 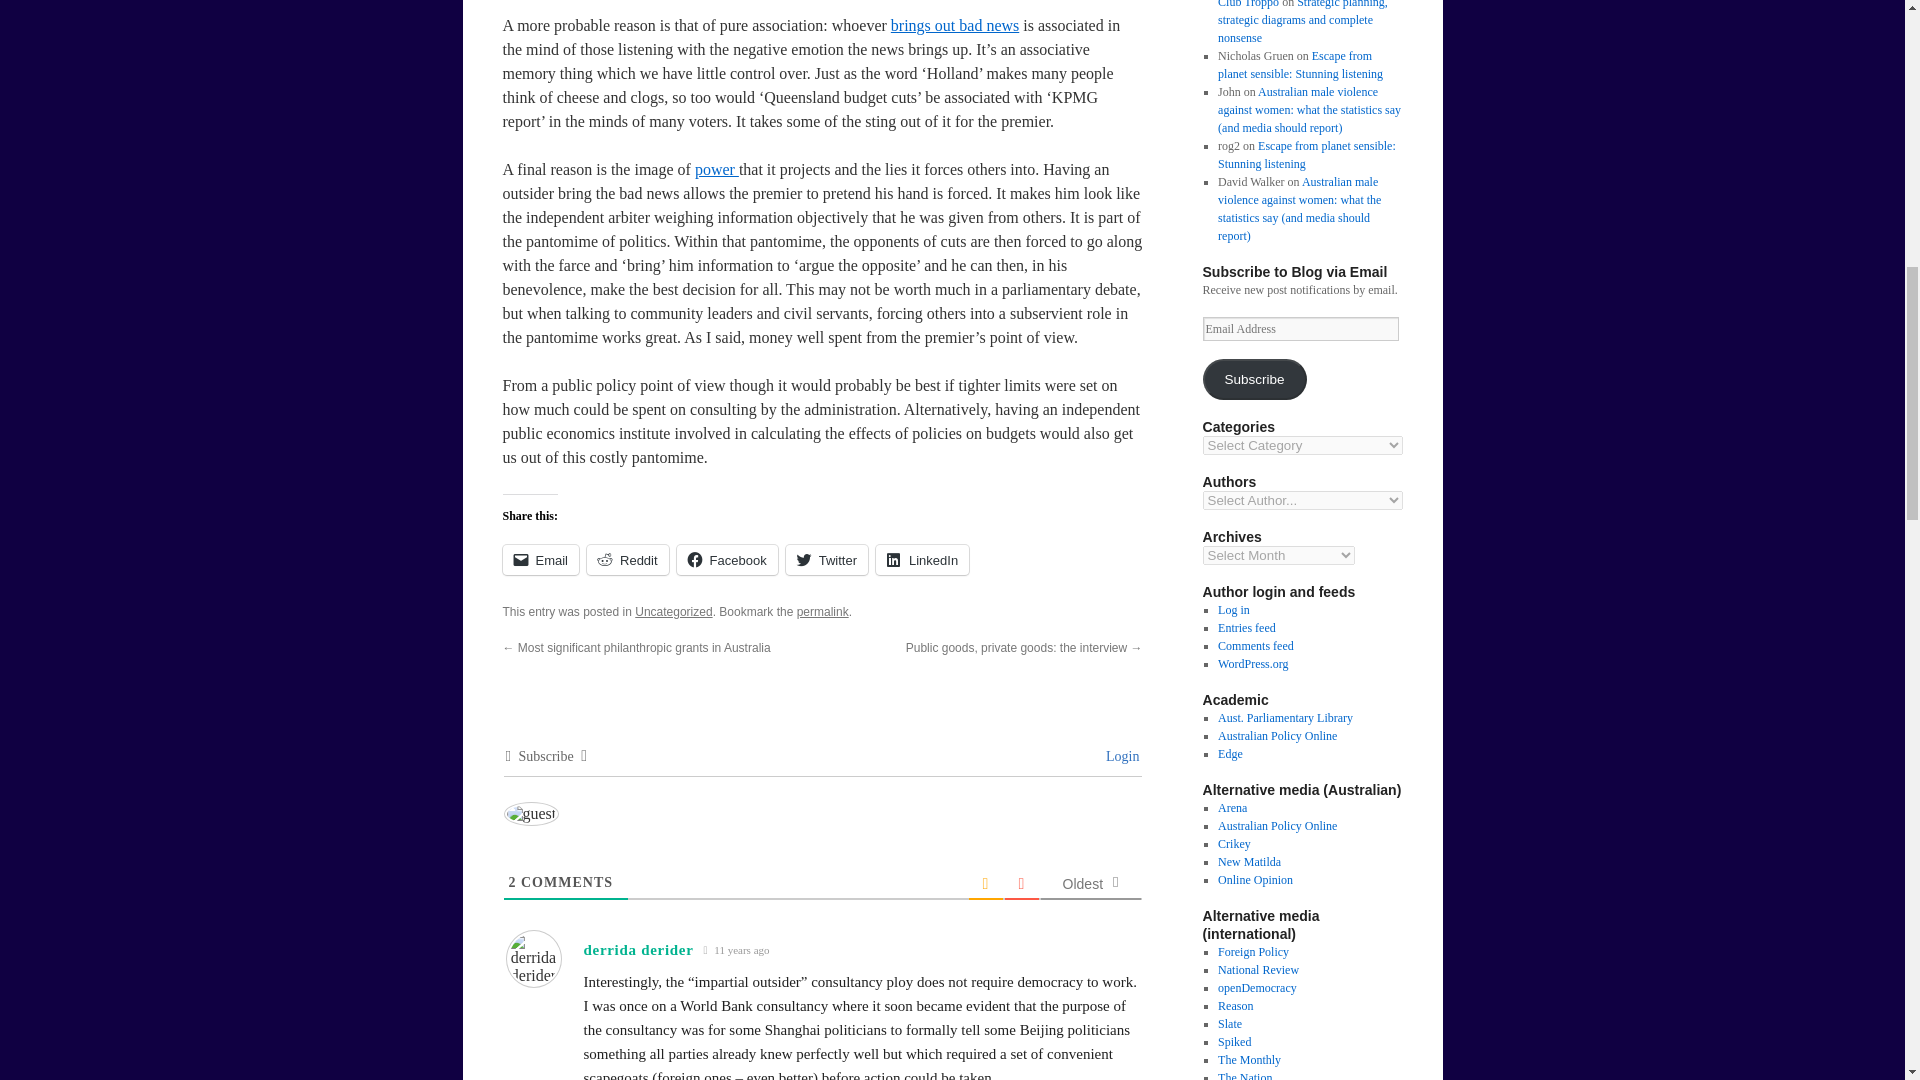 I want to click on permalink, so click(x=822, y=611).